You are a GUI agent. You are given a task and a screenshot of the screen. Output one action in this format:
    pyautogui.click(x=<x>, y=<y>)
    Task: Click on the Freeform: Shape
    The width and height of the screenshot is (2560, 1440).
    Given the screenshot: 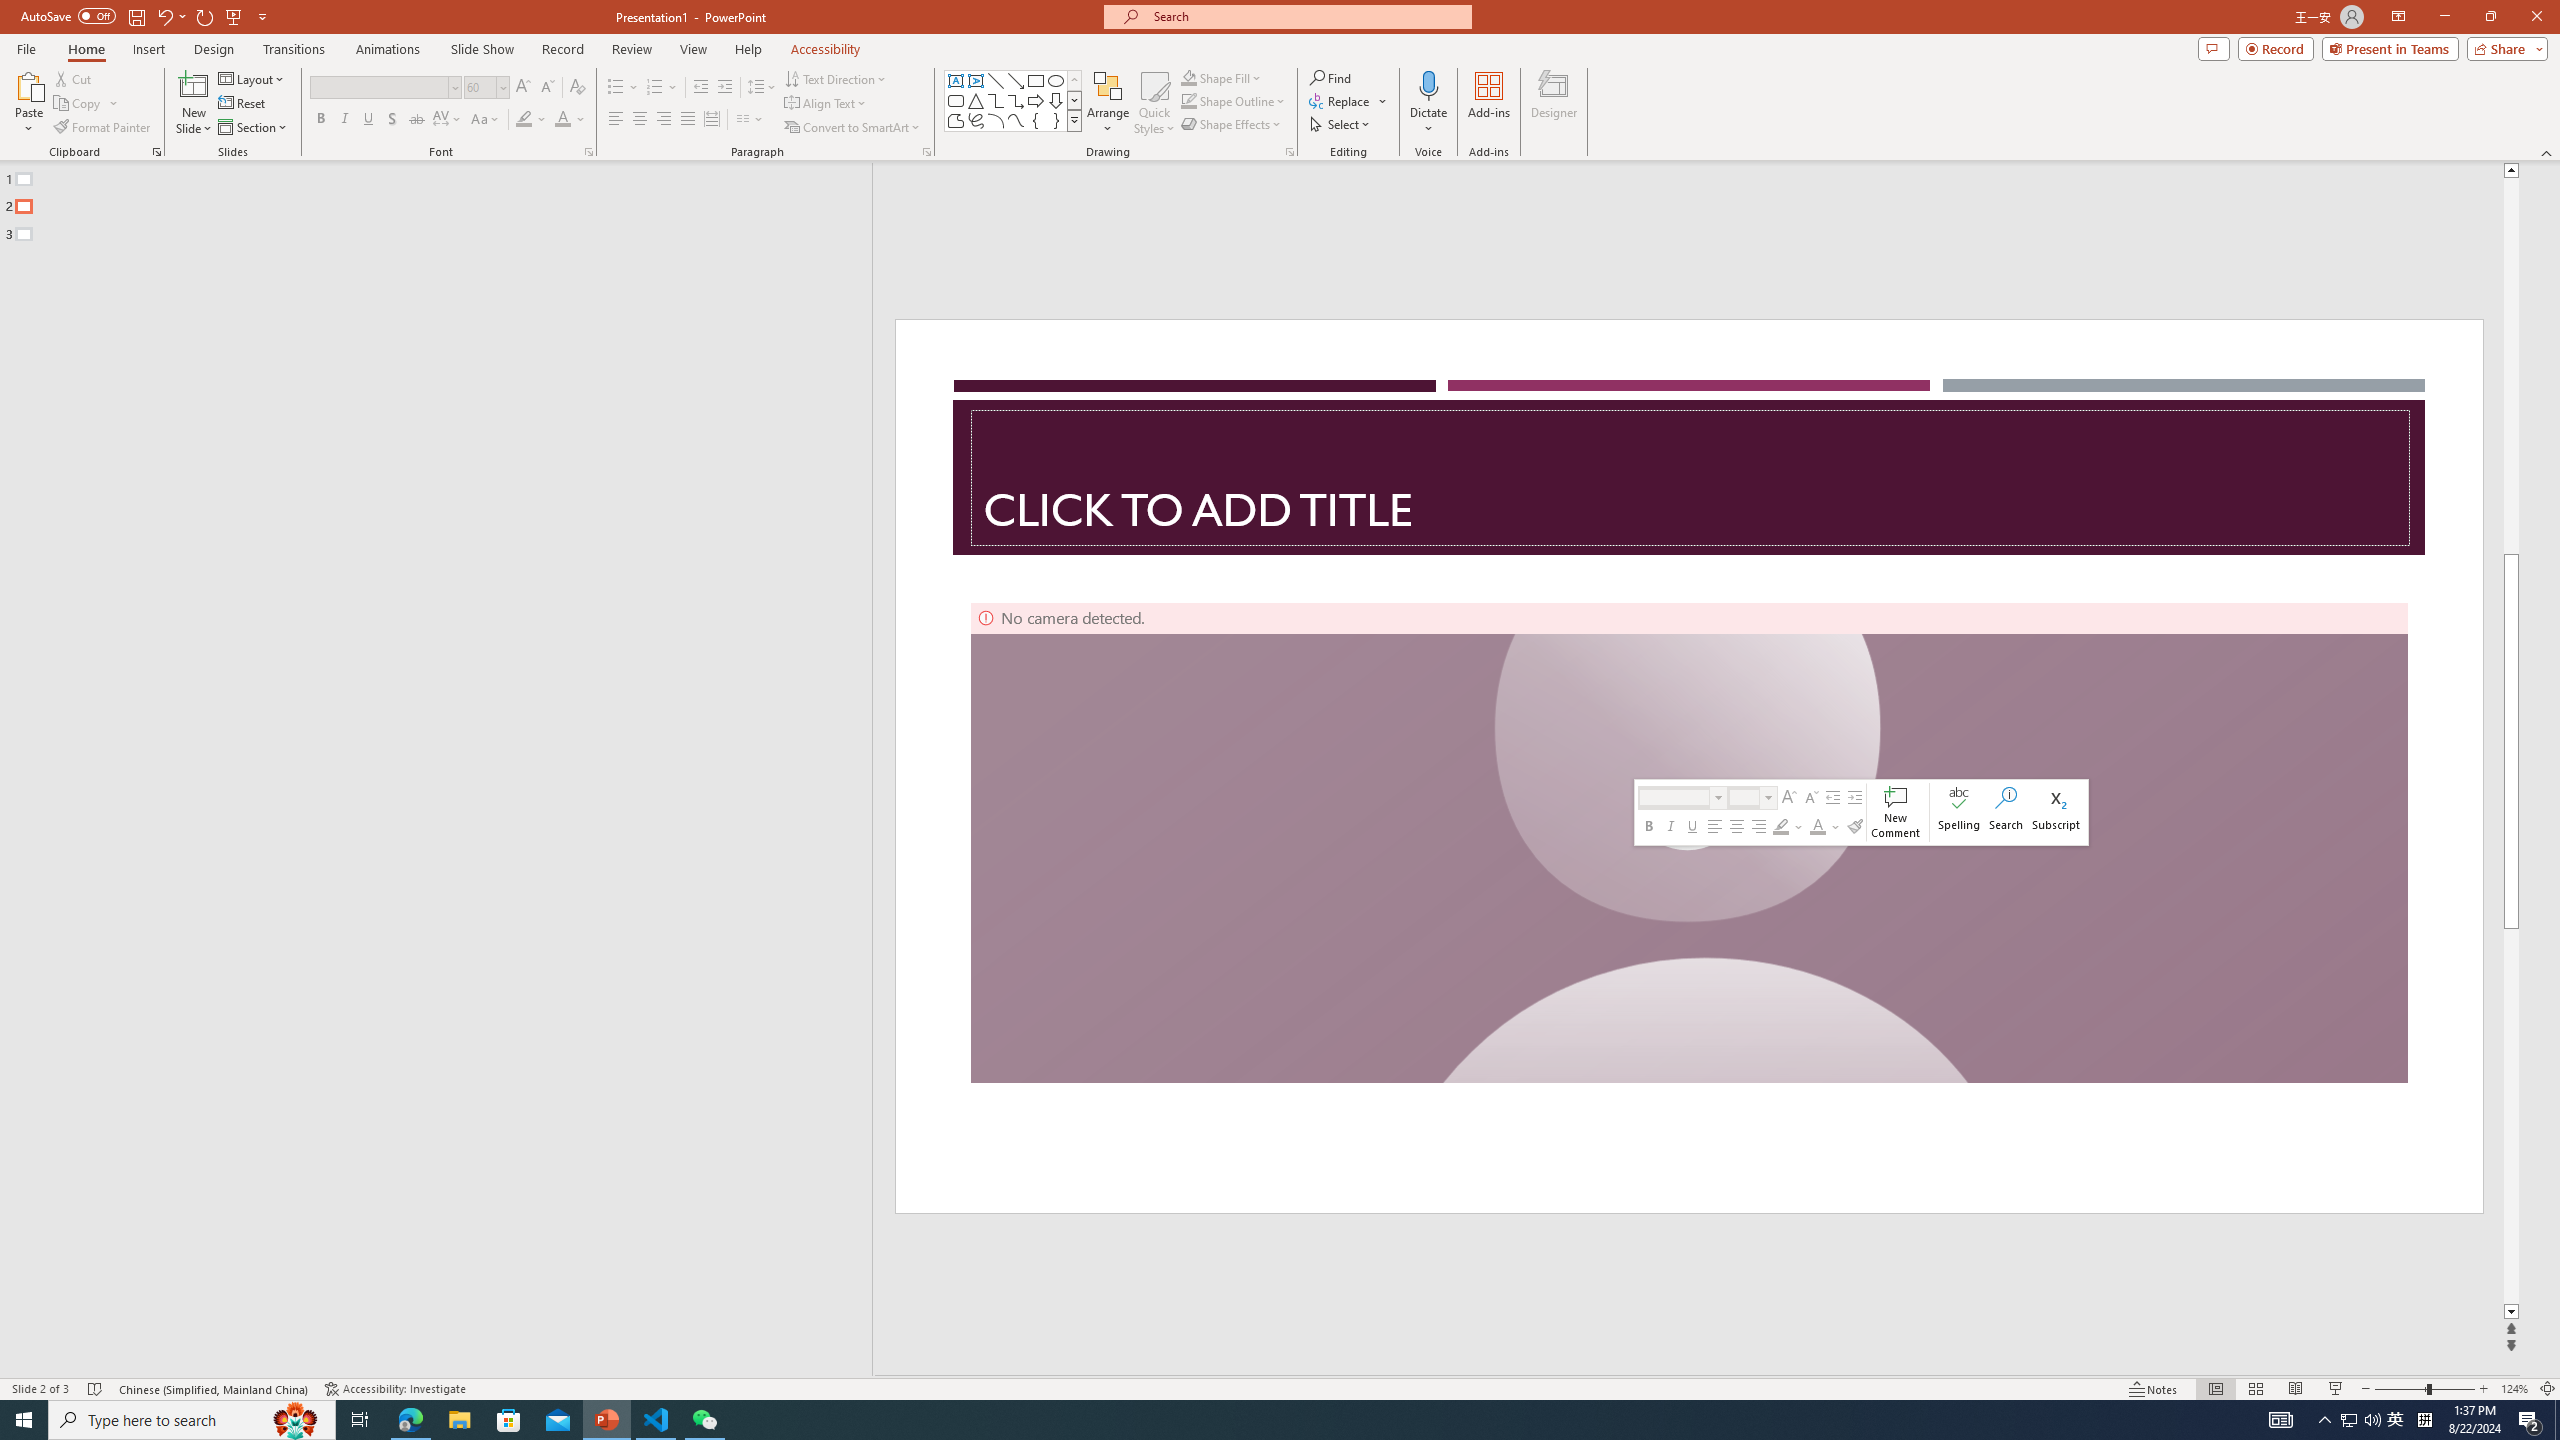 What is the action you would take?
    pyautogui.click(x=956, y=120)
    